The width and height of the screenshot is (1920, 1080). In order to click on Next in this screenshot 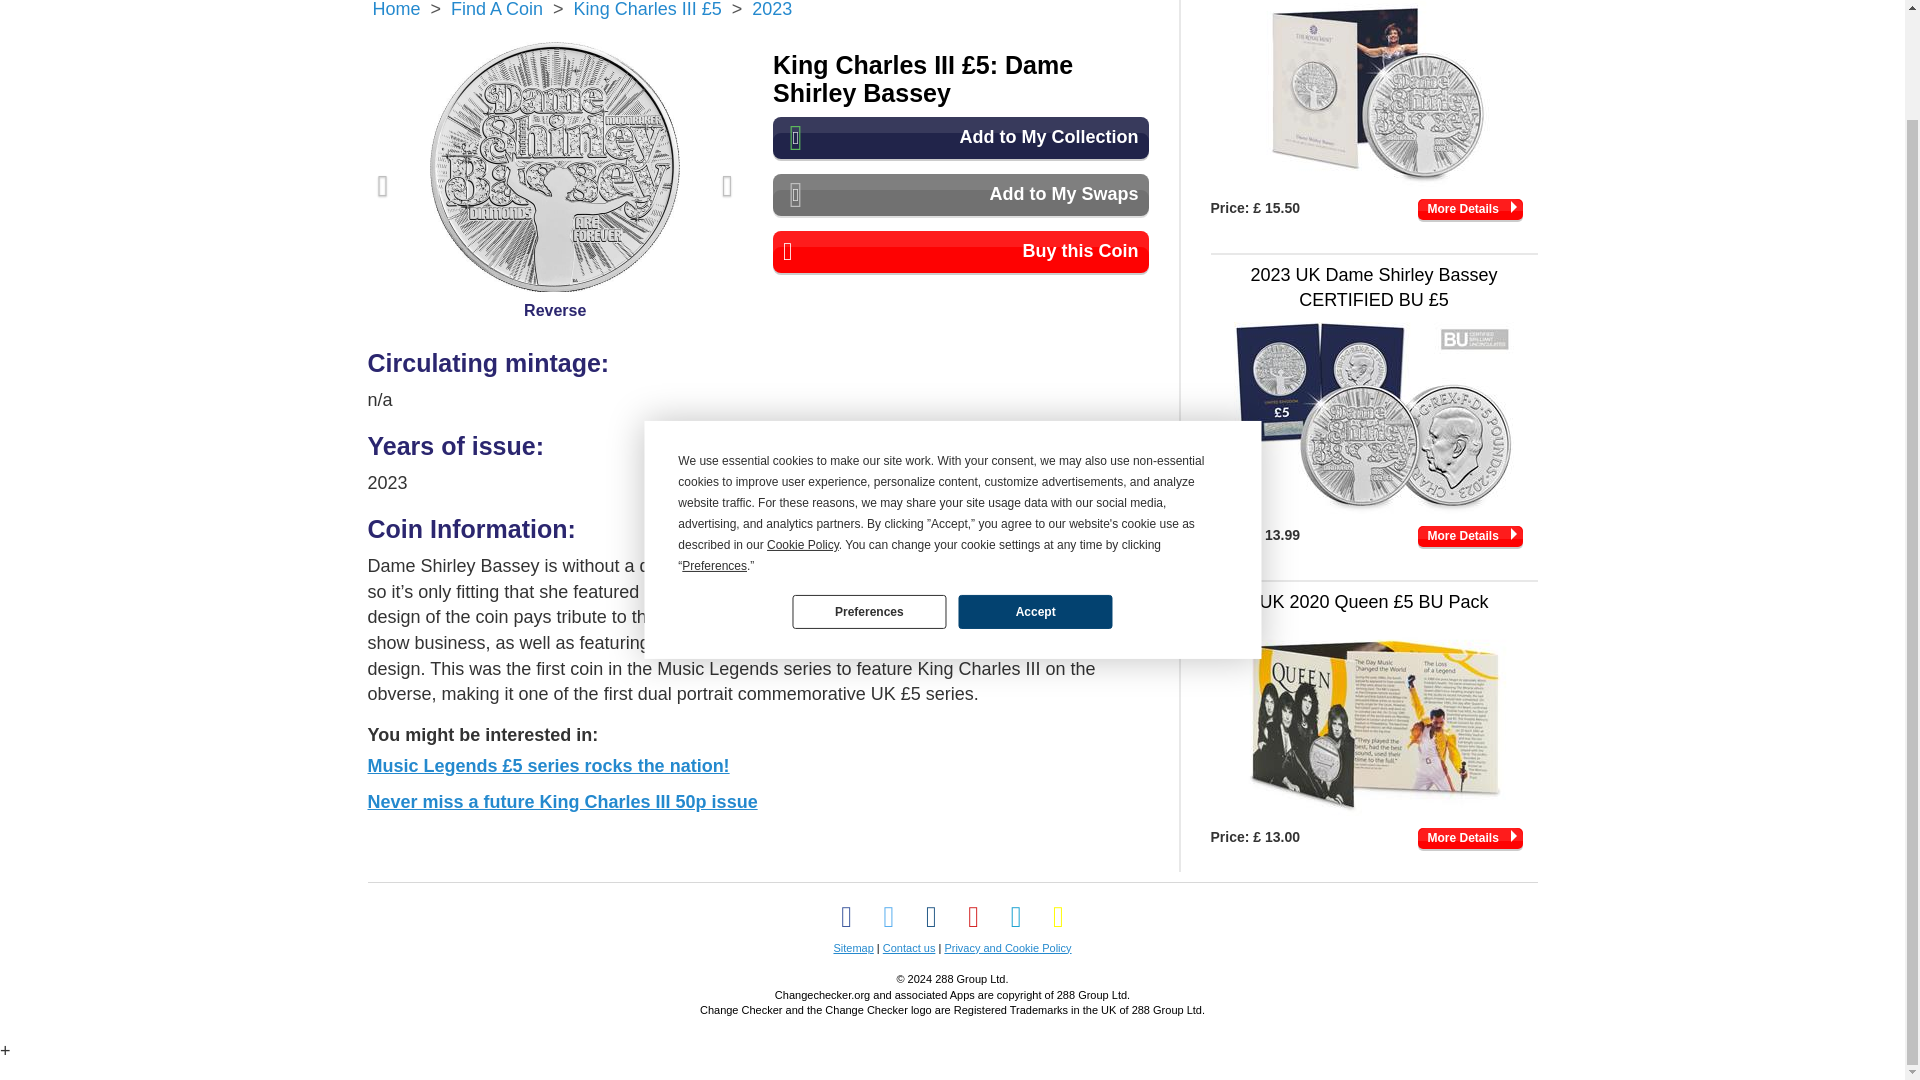, I will do `click(727, 186)`.